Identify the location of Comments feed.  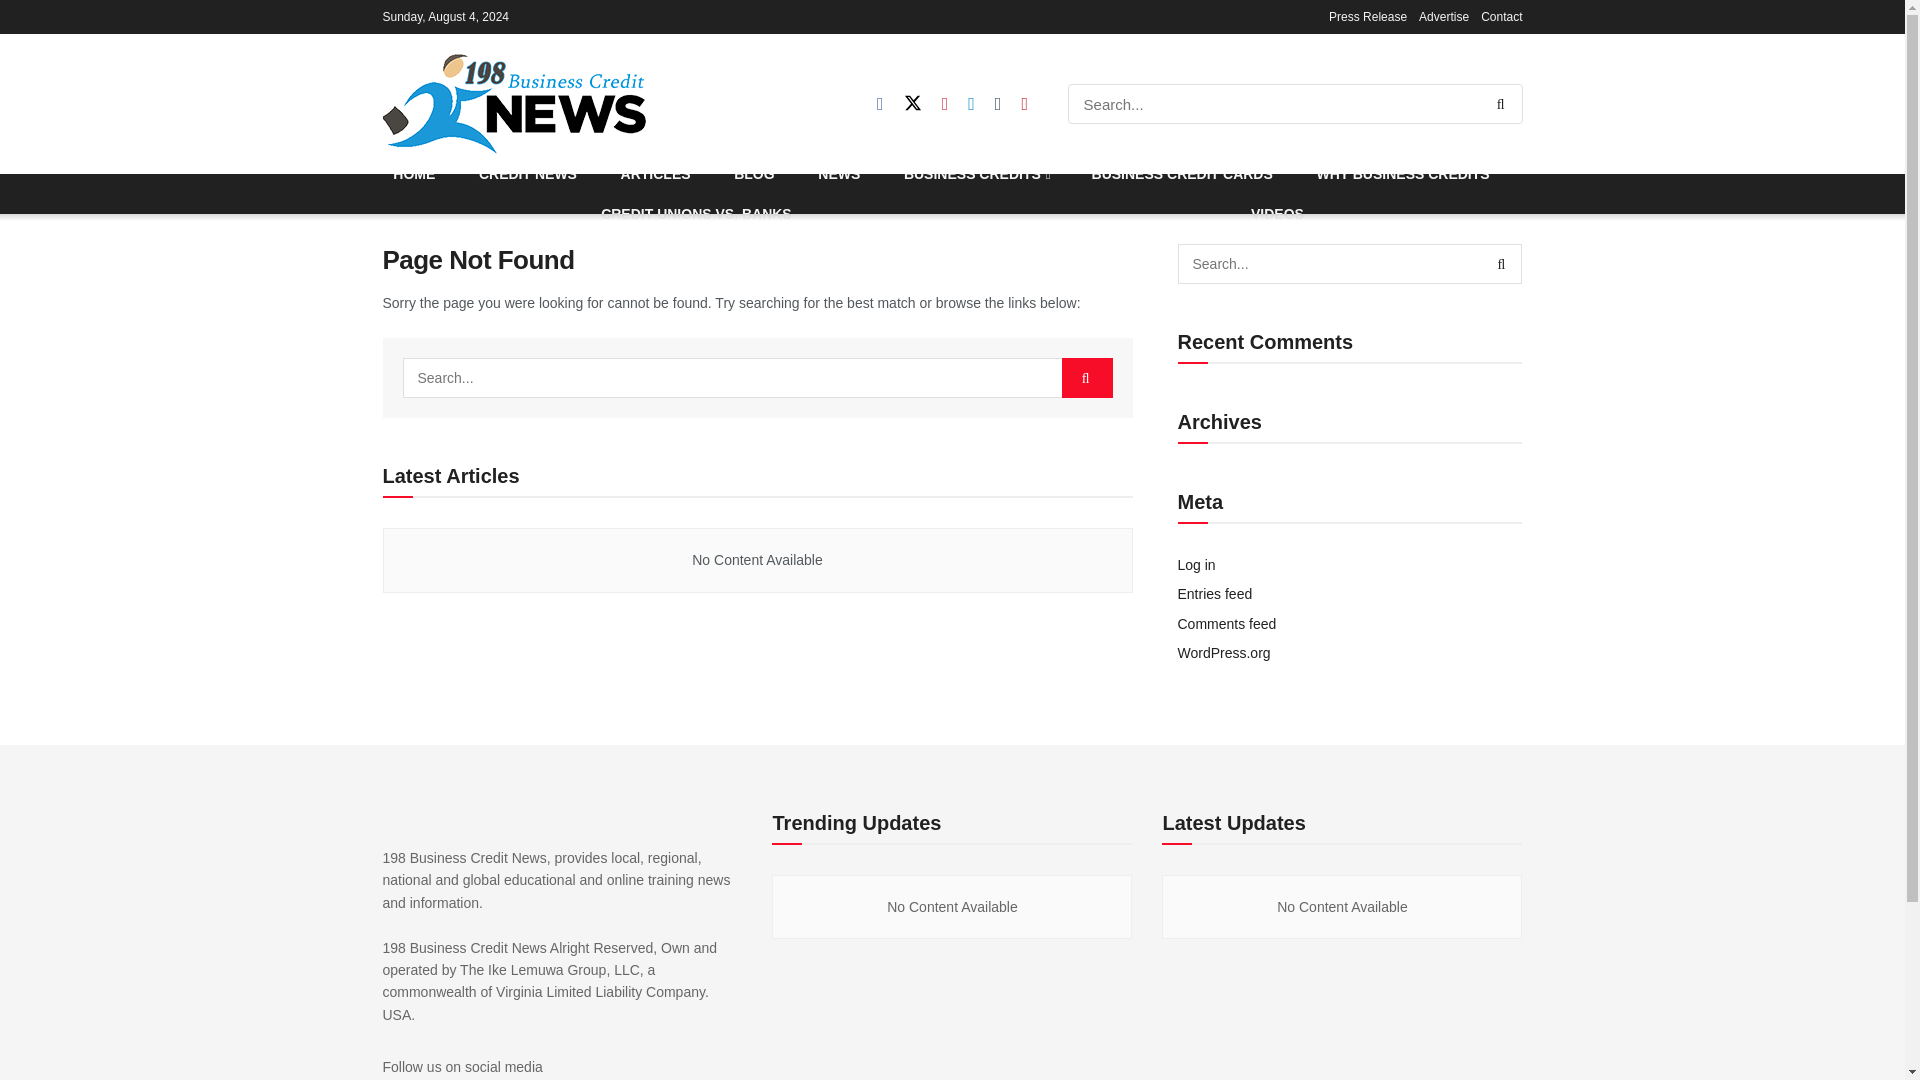
(1227, 623).